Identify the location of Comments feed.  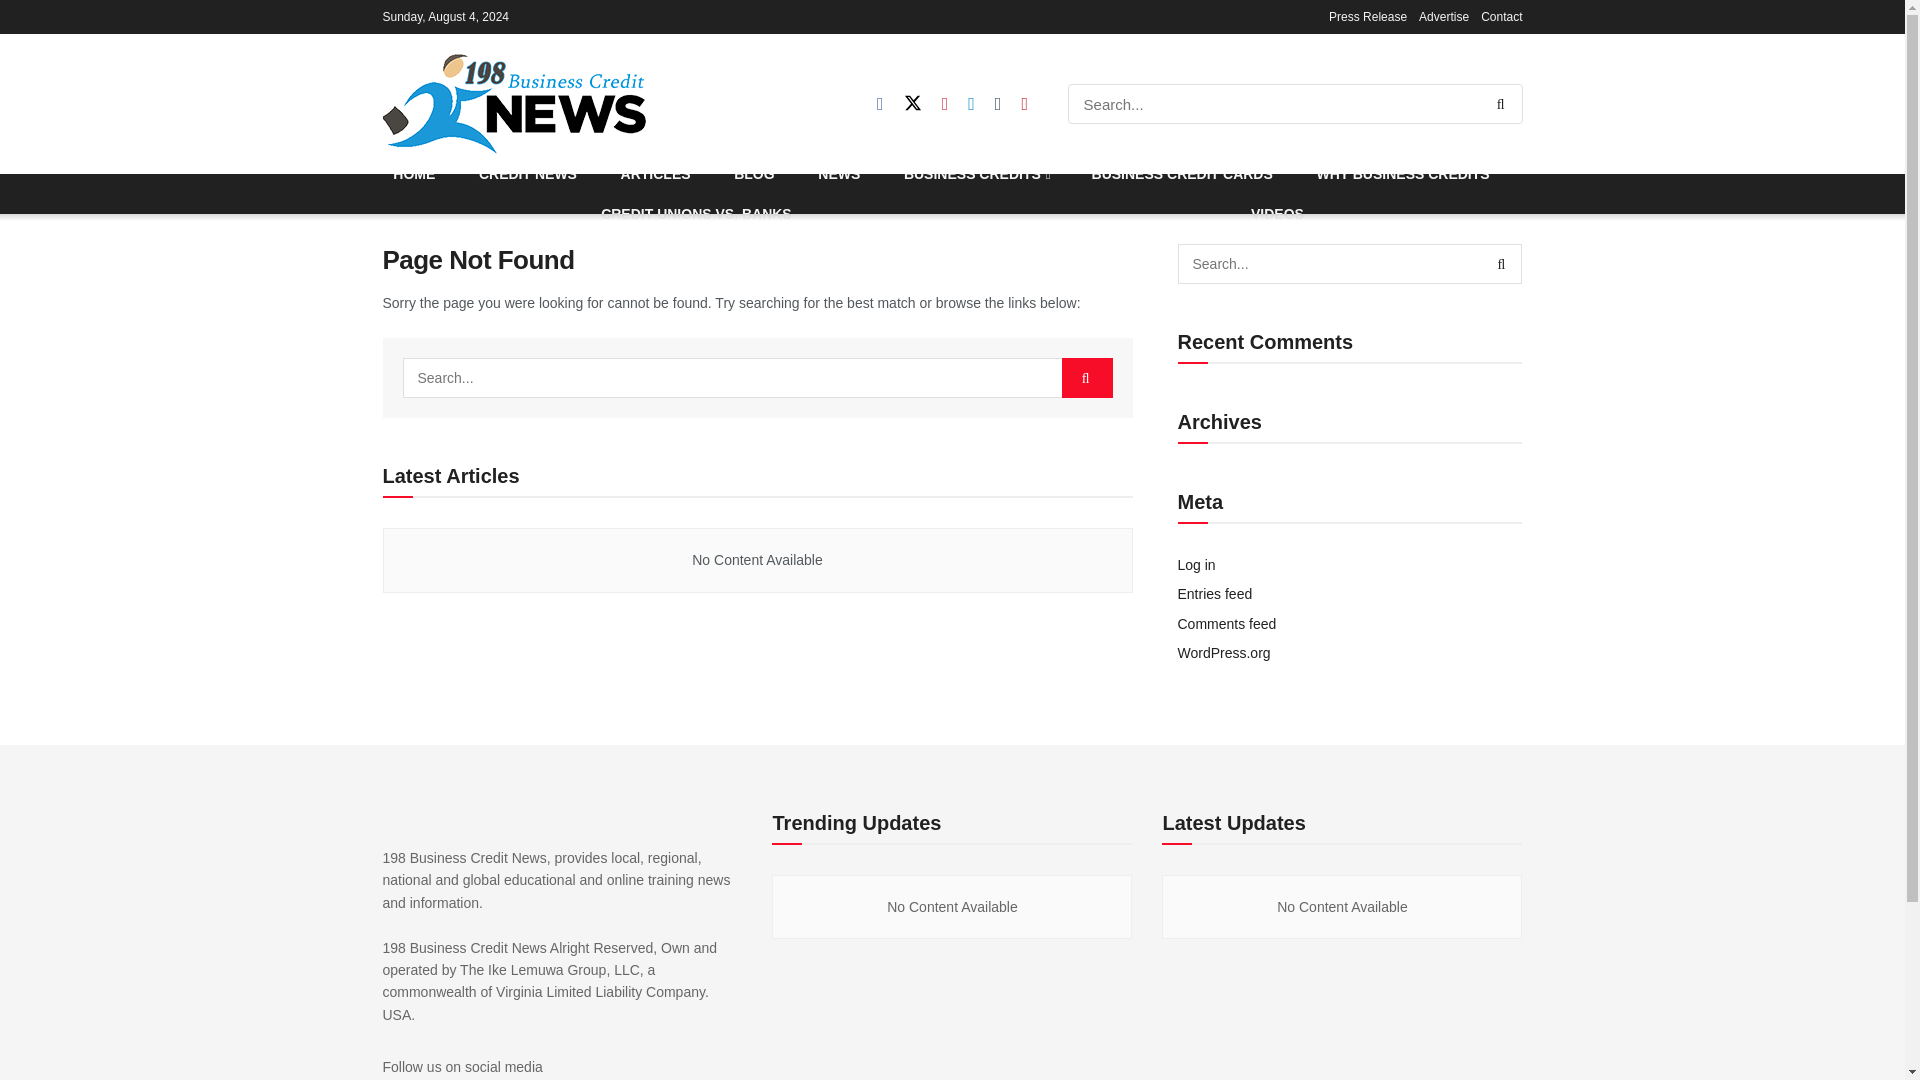
(1227, 623).